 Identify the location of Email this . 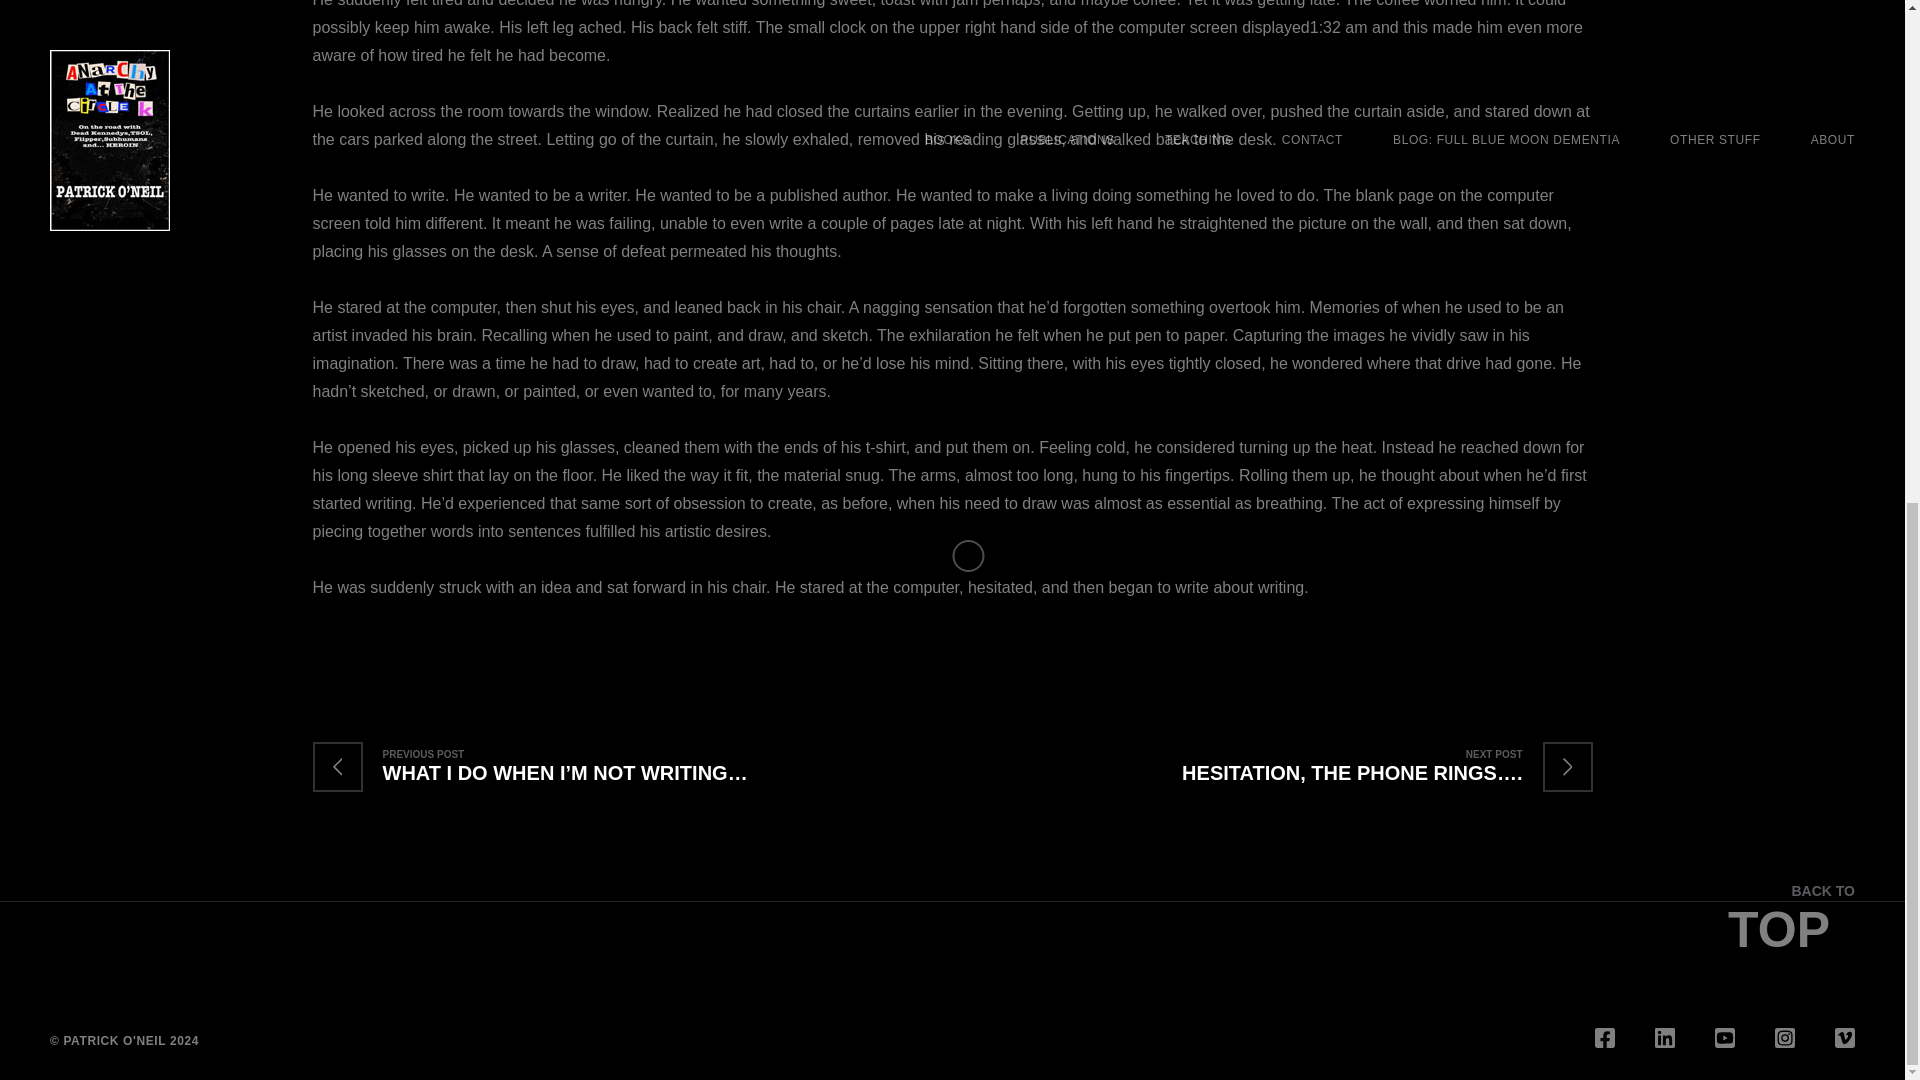
(528, 646).